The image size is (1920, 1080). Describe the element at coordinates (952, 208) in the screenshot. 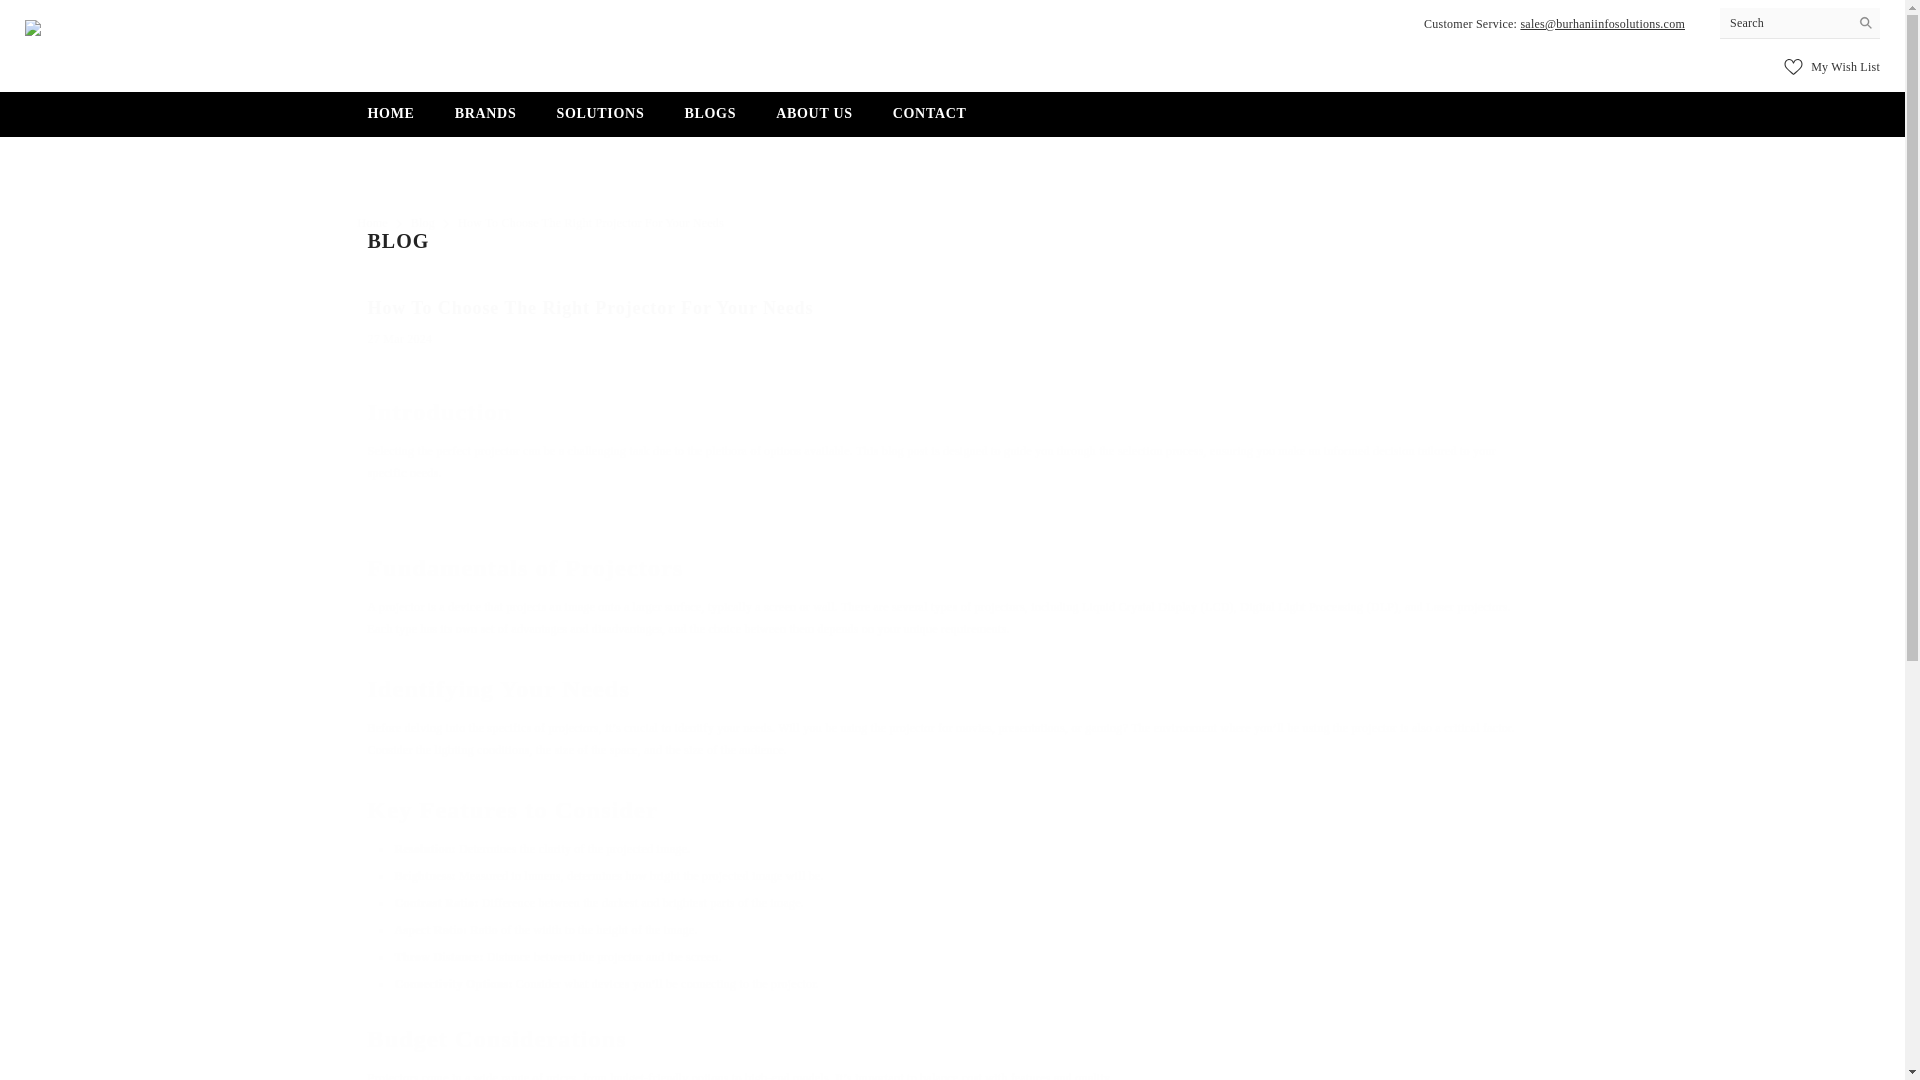

I see `HOME` at that location.